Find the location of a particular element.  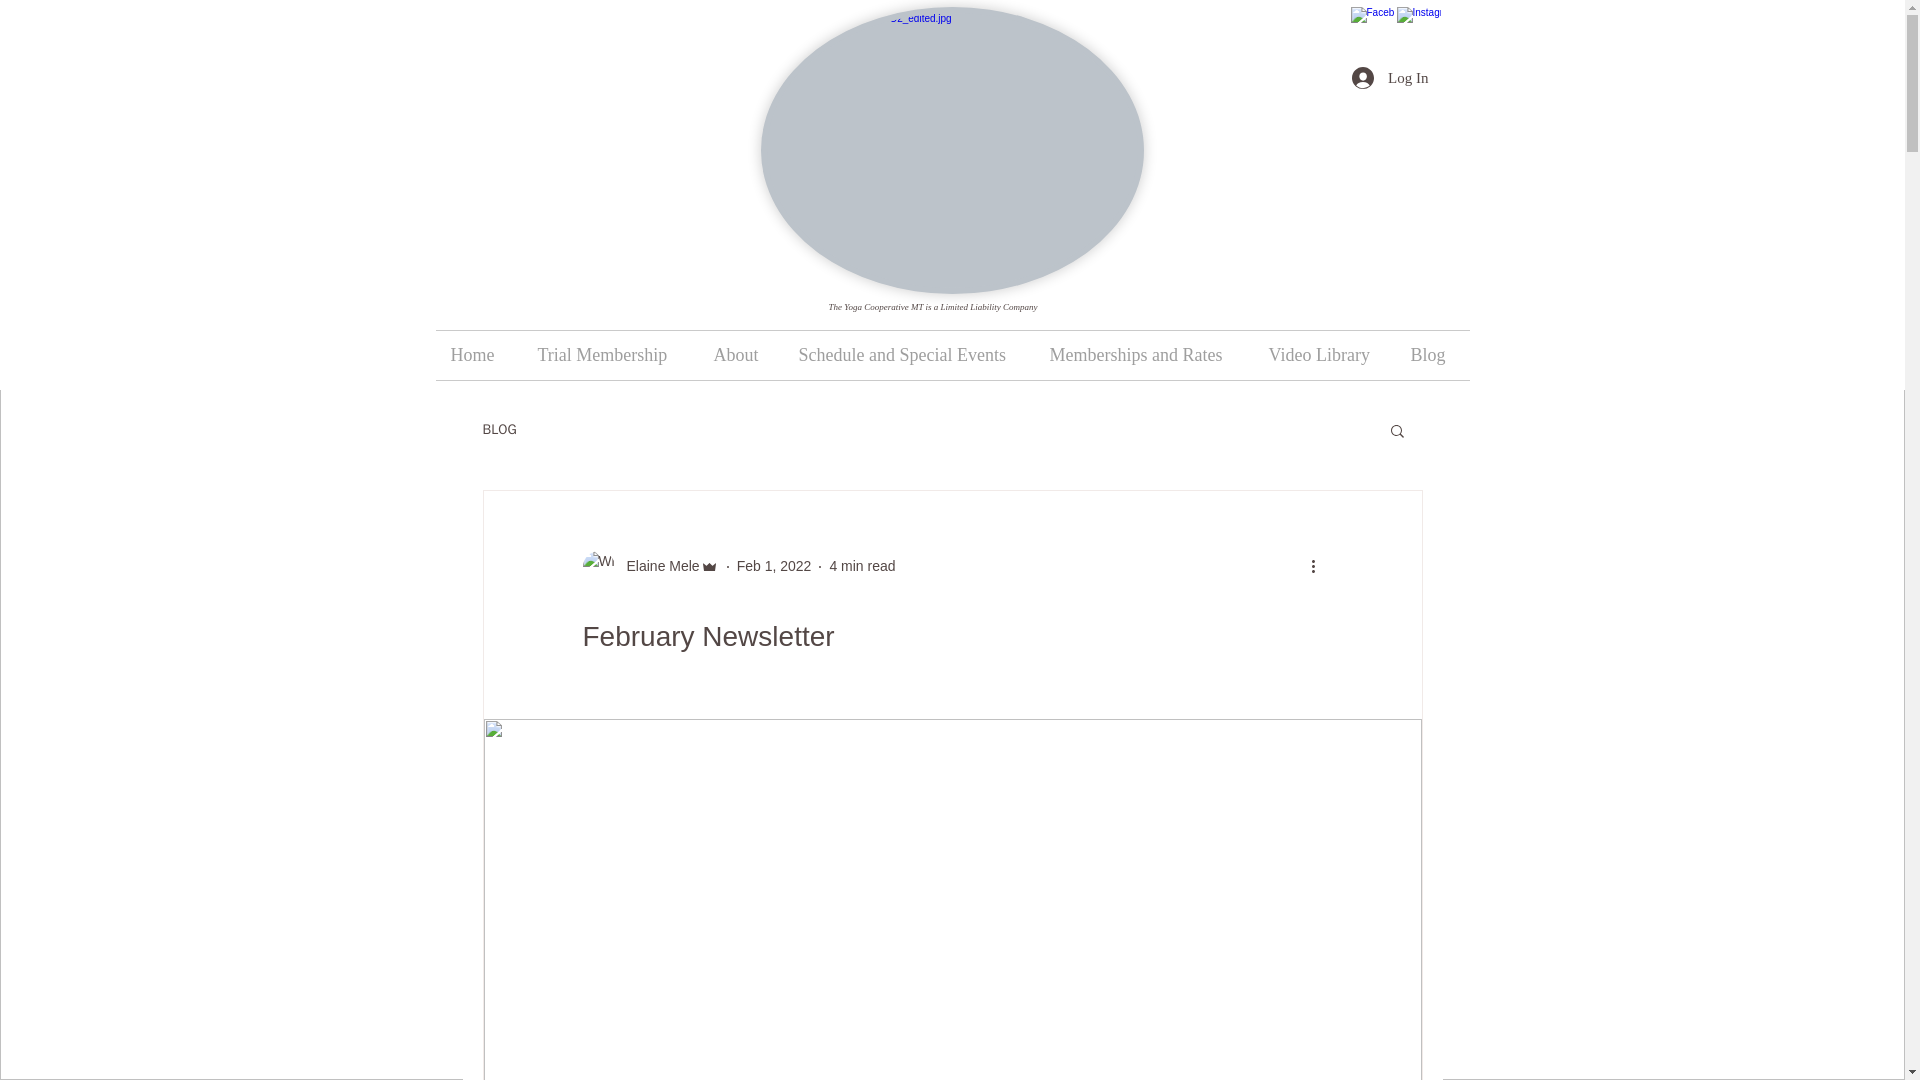

About is located at coordinates (740, 355).